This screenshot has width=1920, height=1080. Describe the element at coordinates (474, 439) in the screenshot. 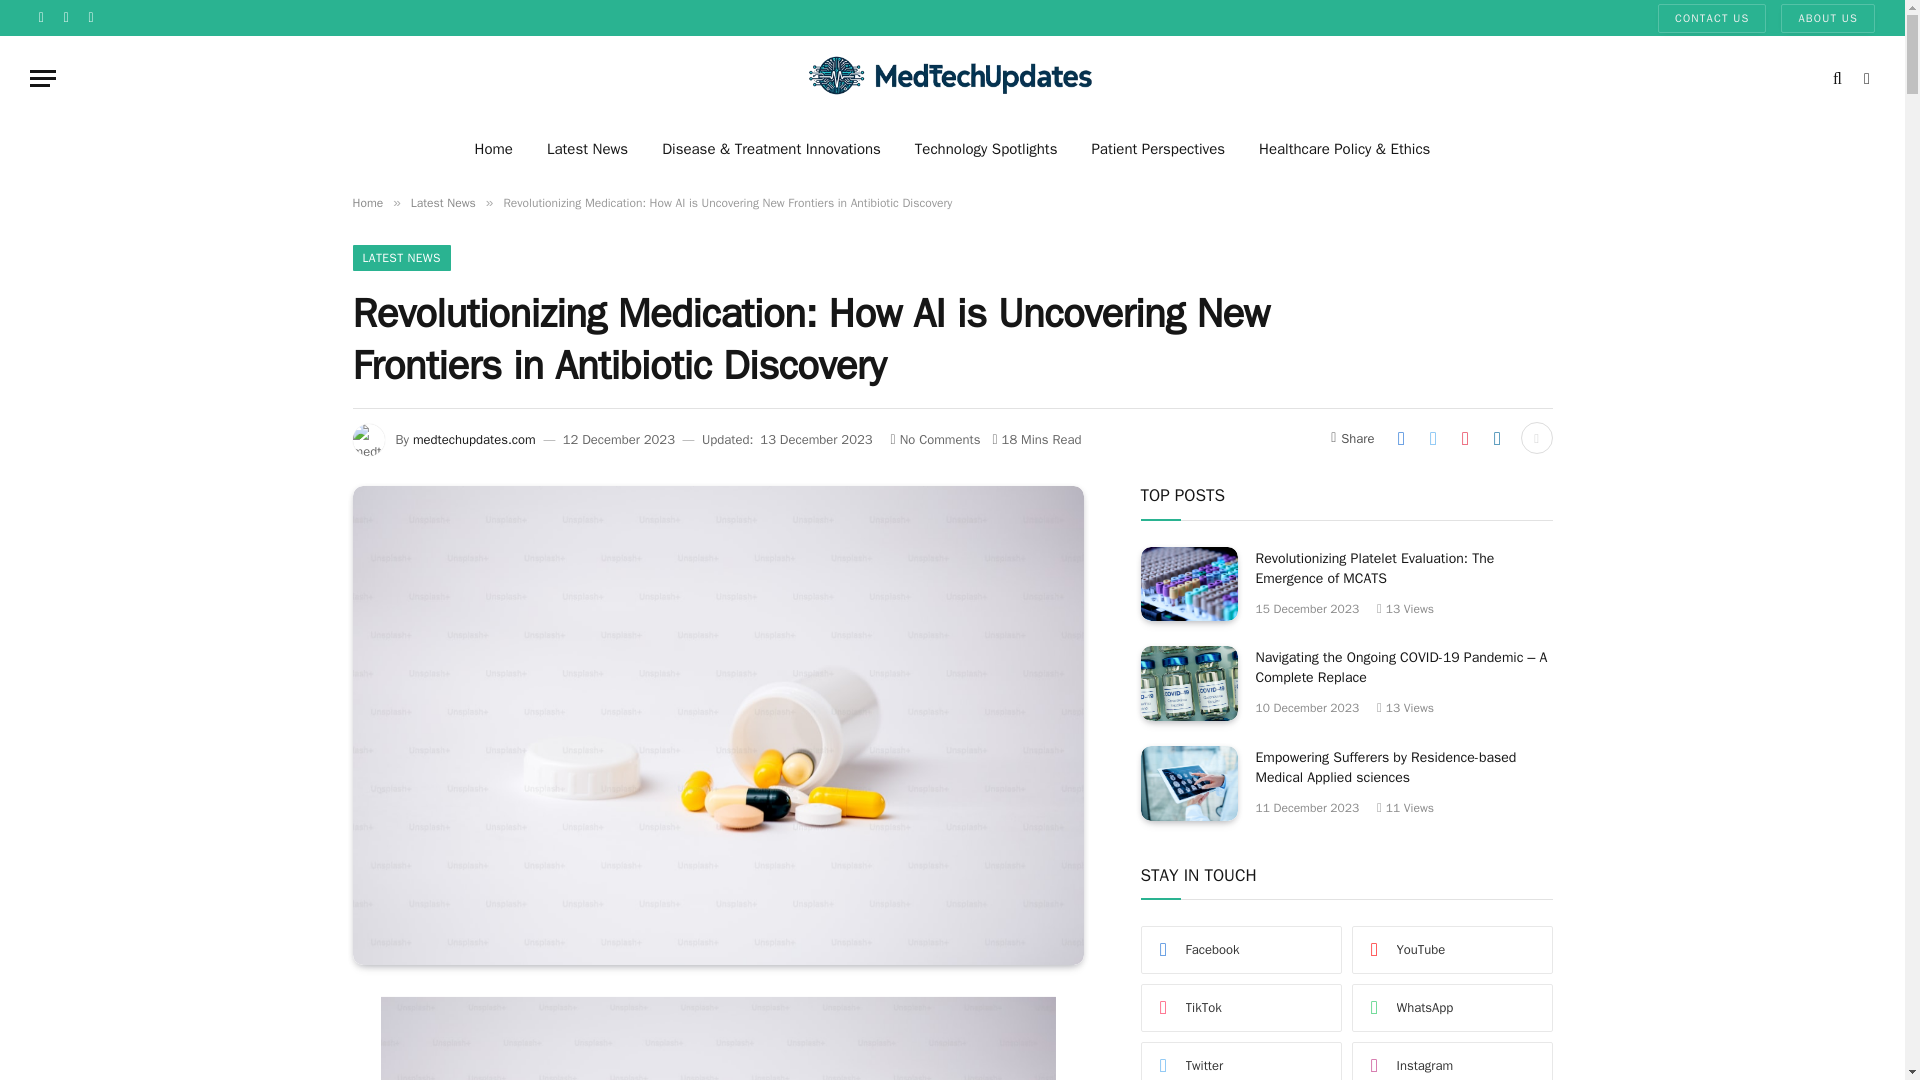

I see `Posts by medtechupdates.com` at that location.